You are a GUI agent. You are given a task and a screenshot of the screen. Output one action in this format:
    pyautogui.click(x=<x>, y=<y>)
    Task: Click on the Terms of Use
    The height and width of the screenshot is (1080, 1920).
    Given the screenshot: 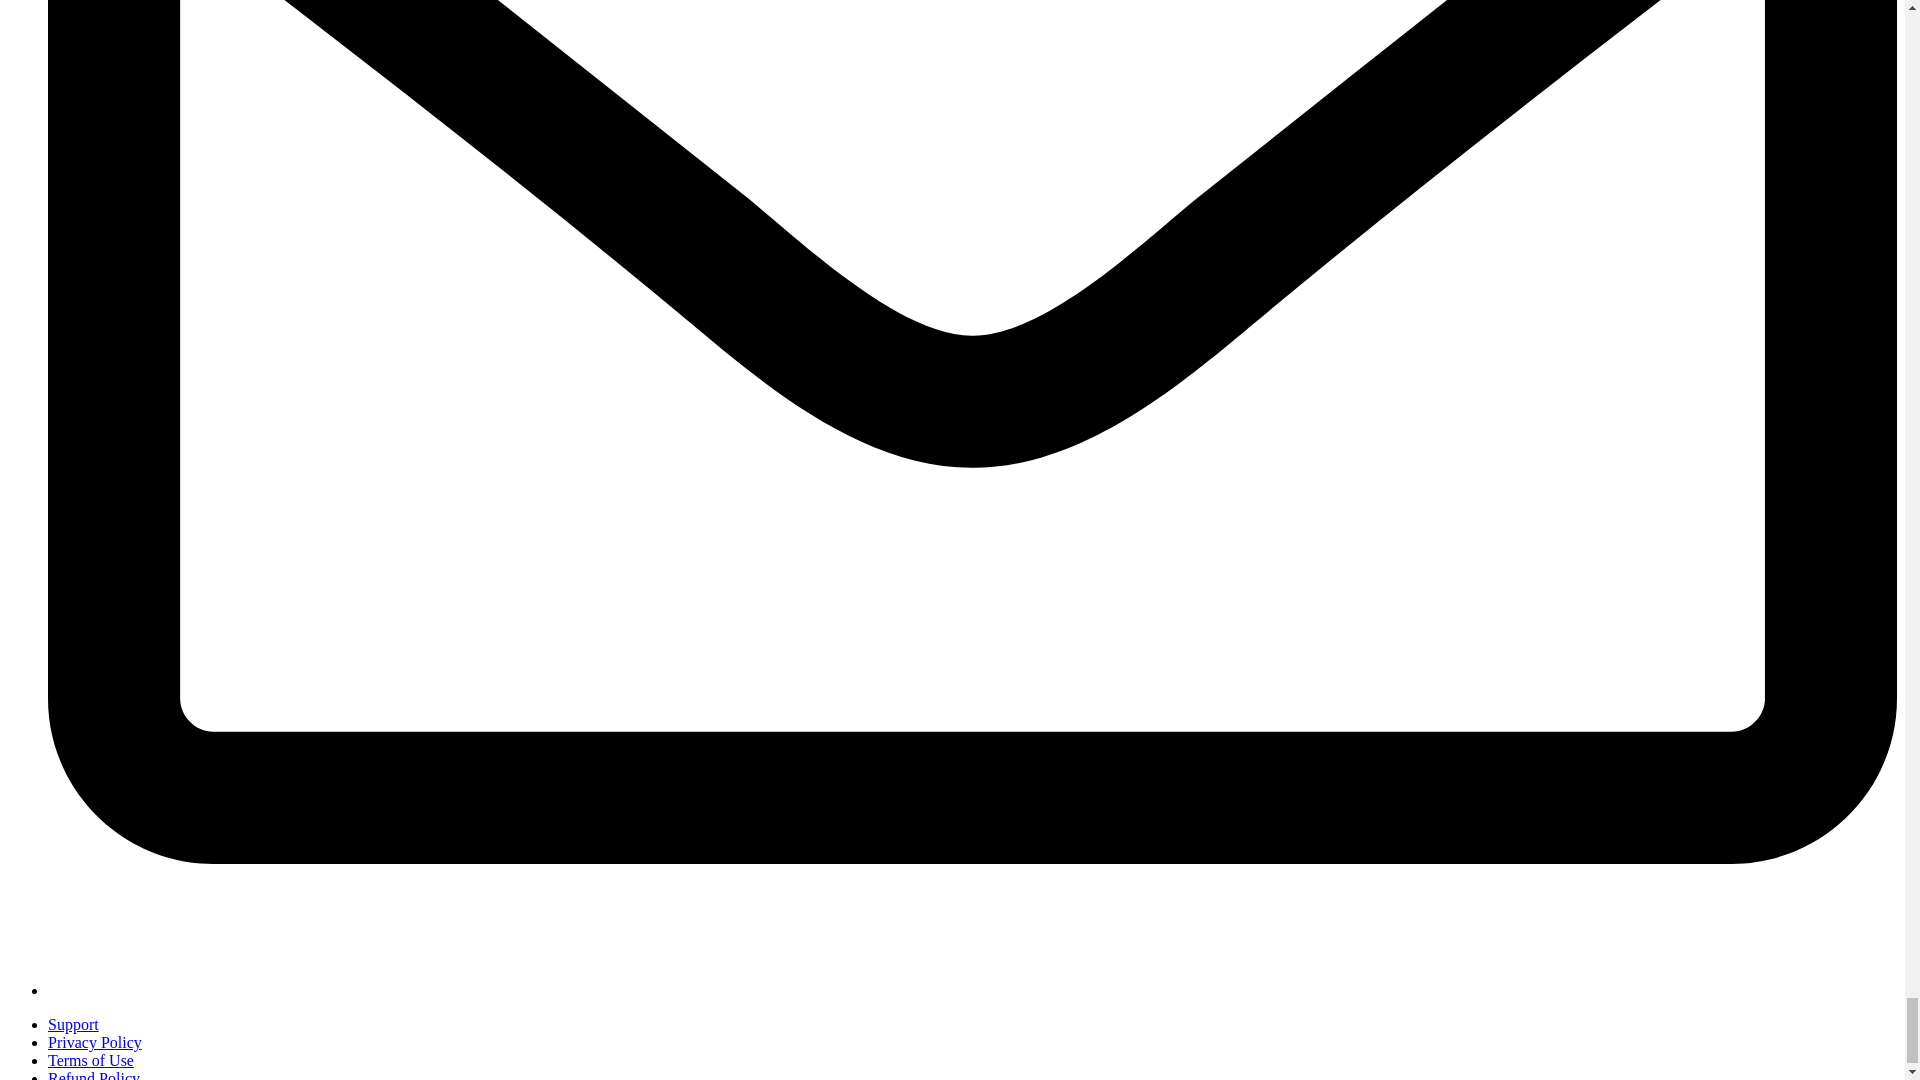 What is the action you would take?
    pyautogui.click(x=91, y=1060)
    